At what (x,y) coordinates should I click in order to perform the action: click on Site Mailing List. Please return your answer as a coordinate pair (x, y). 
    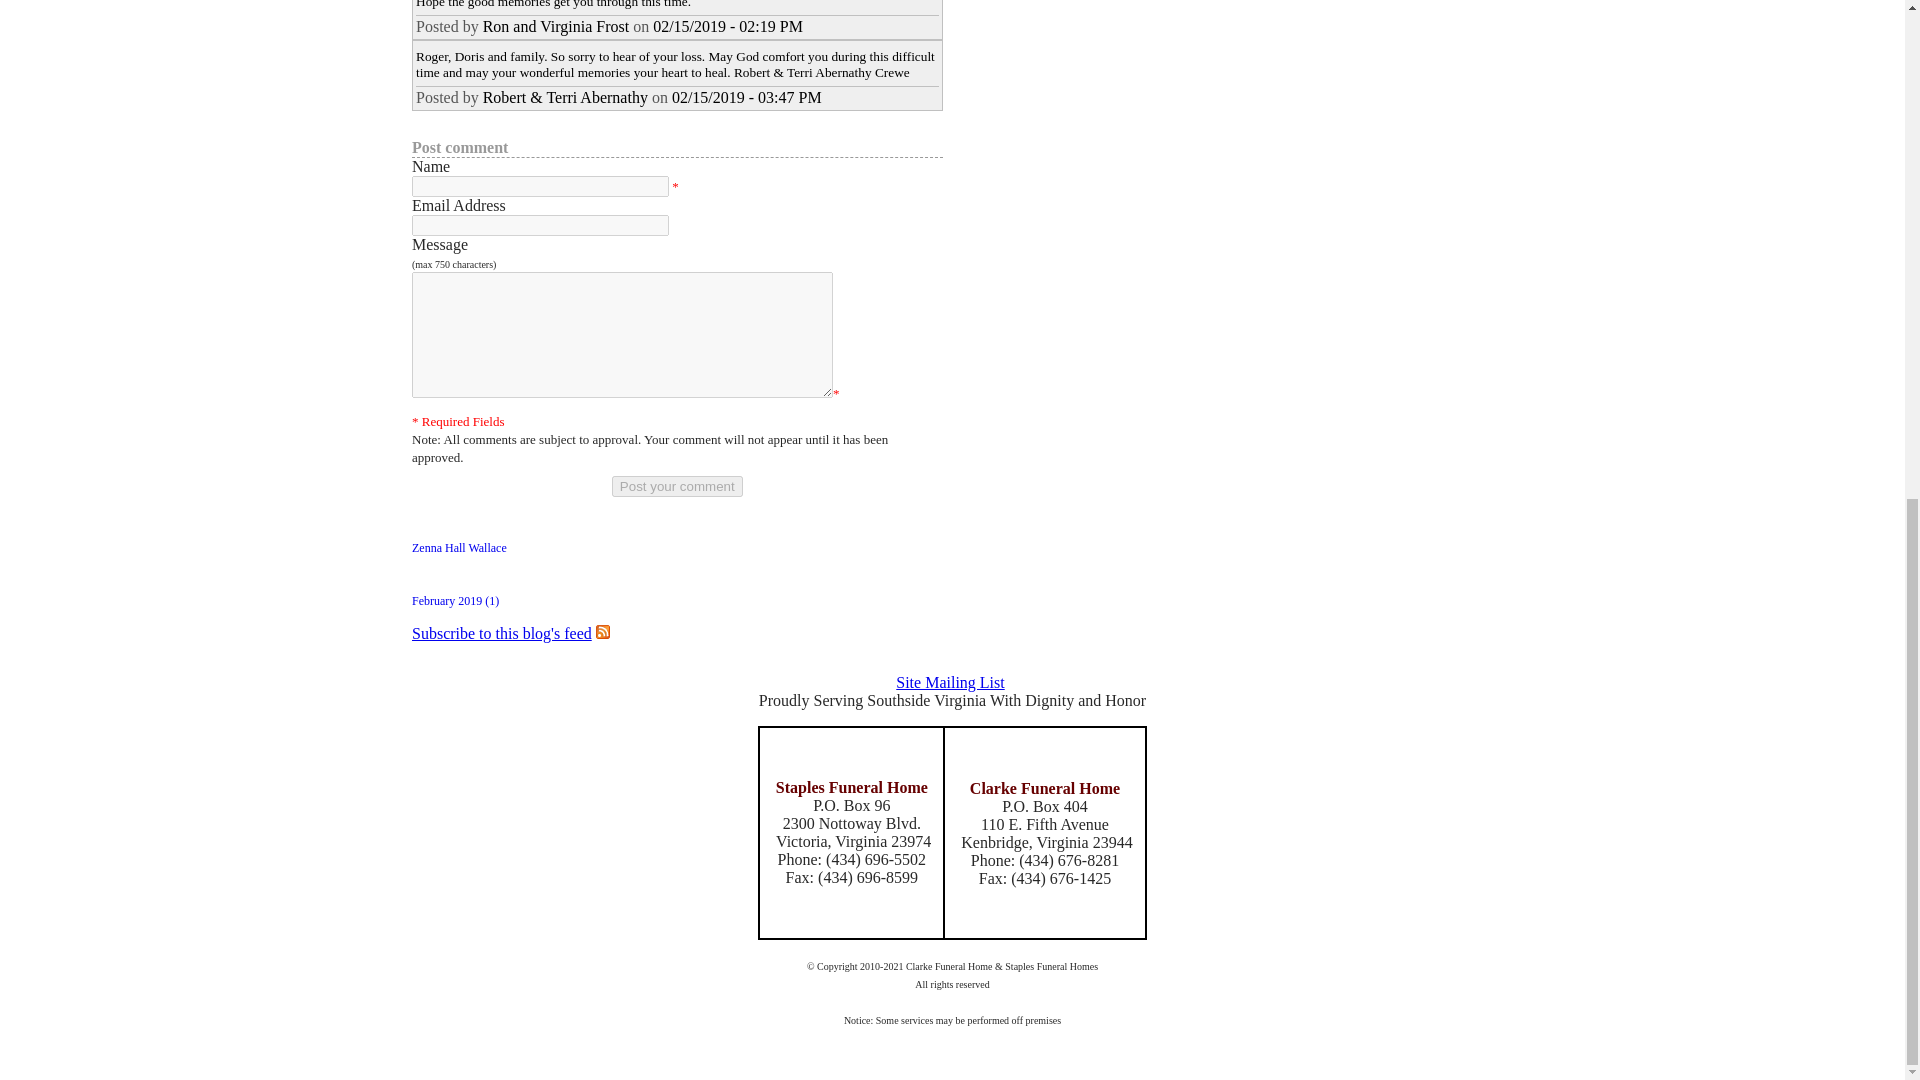
    Looking at the image, I should click on (950, 682).